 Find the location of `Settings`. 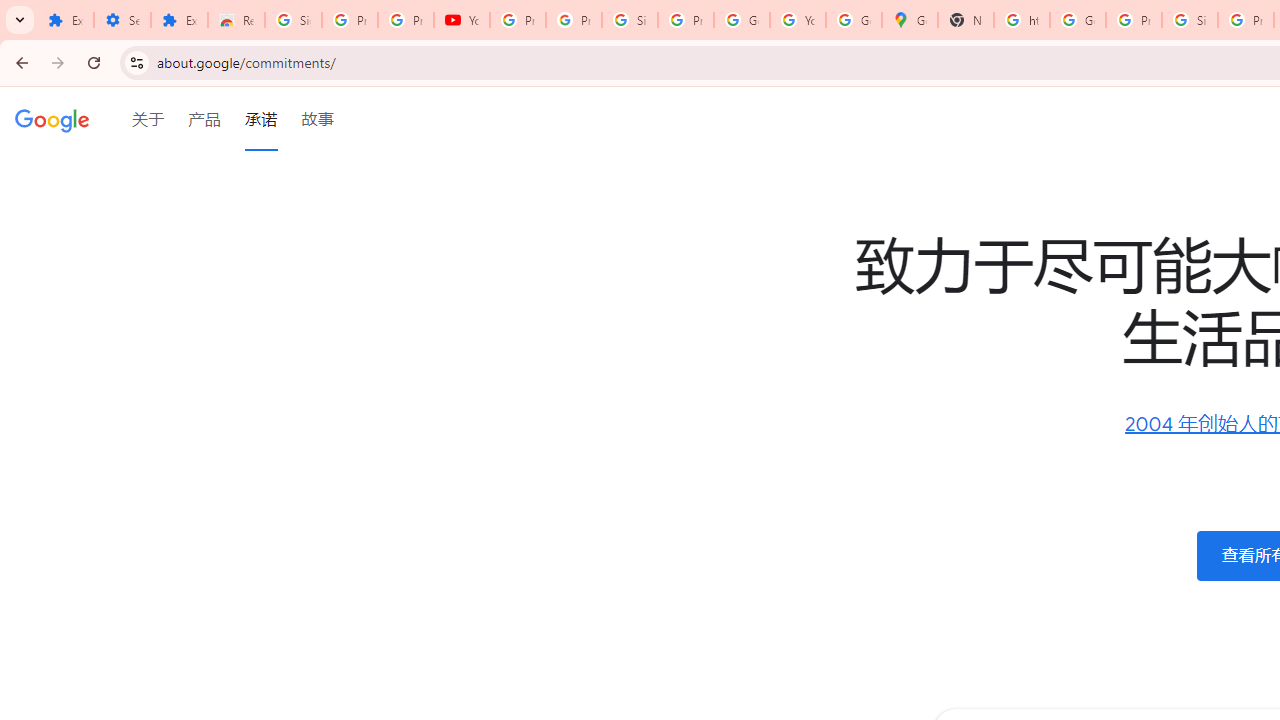

Settings is located at coordinates (122, 20).